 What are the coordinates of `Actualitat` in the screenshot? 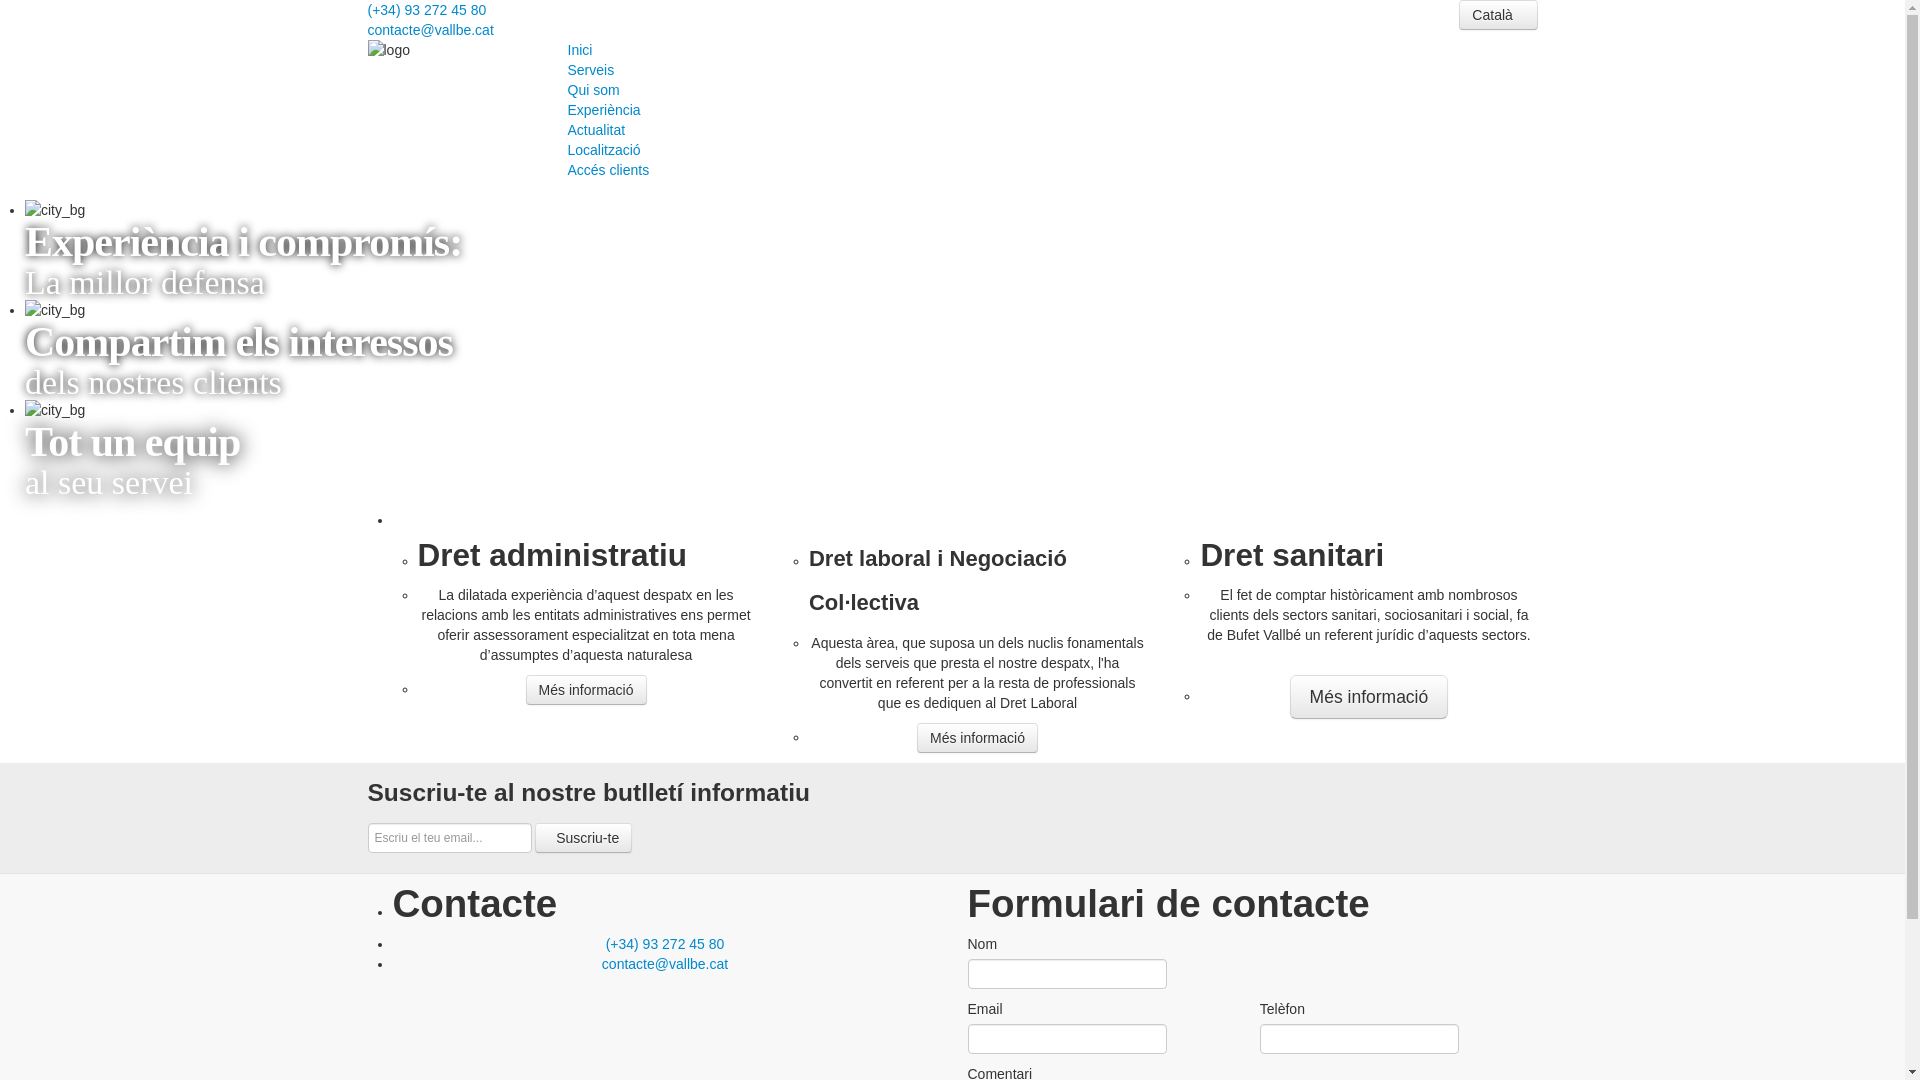 It's located at (1053, 130).